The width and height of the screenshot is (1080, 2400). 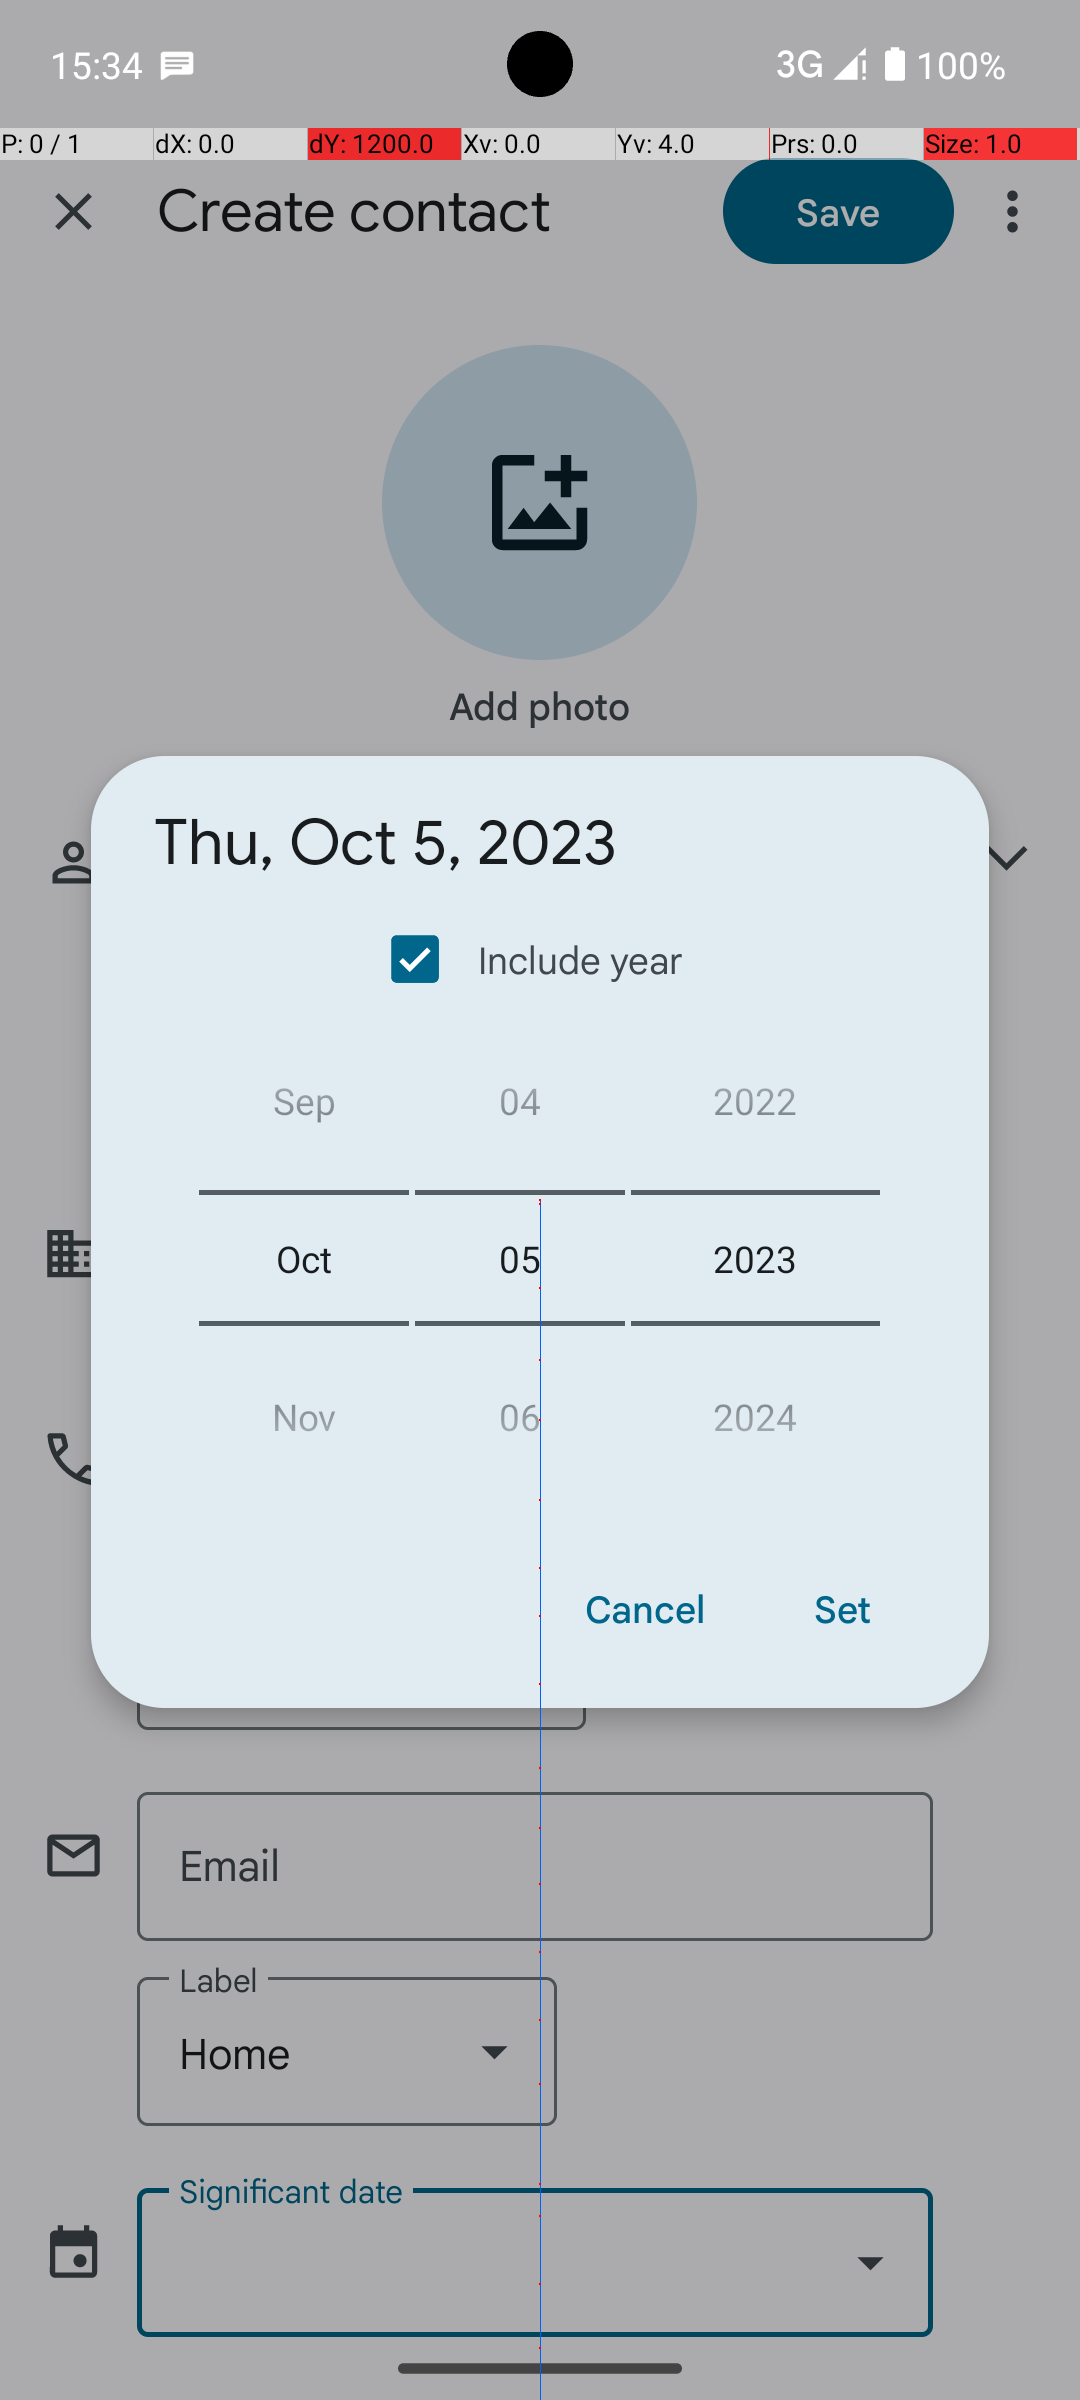 I want to click on 2024, so click(x=756, y=1408).